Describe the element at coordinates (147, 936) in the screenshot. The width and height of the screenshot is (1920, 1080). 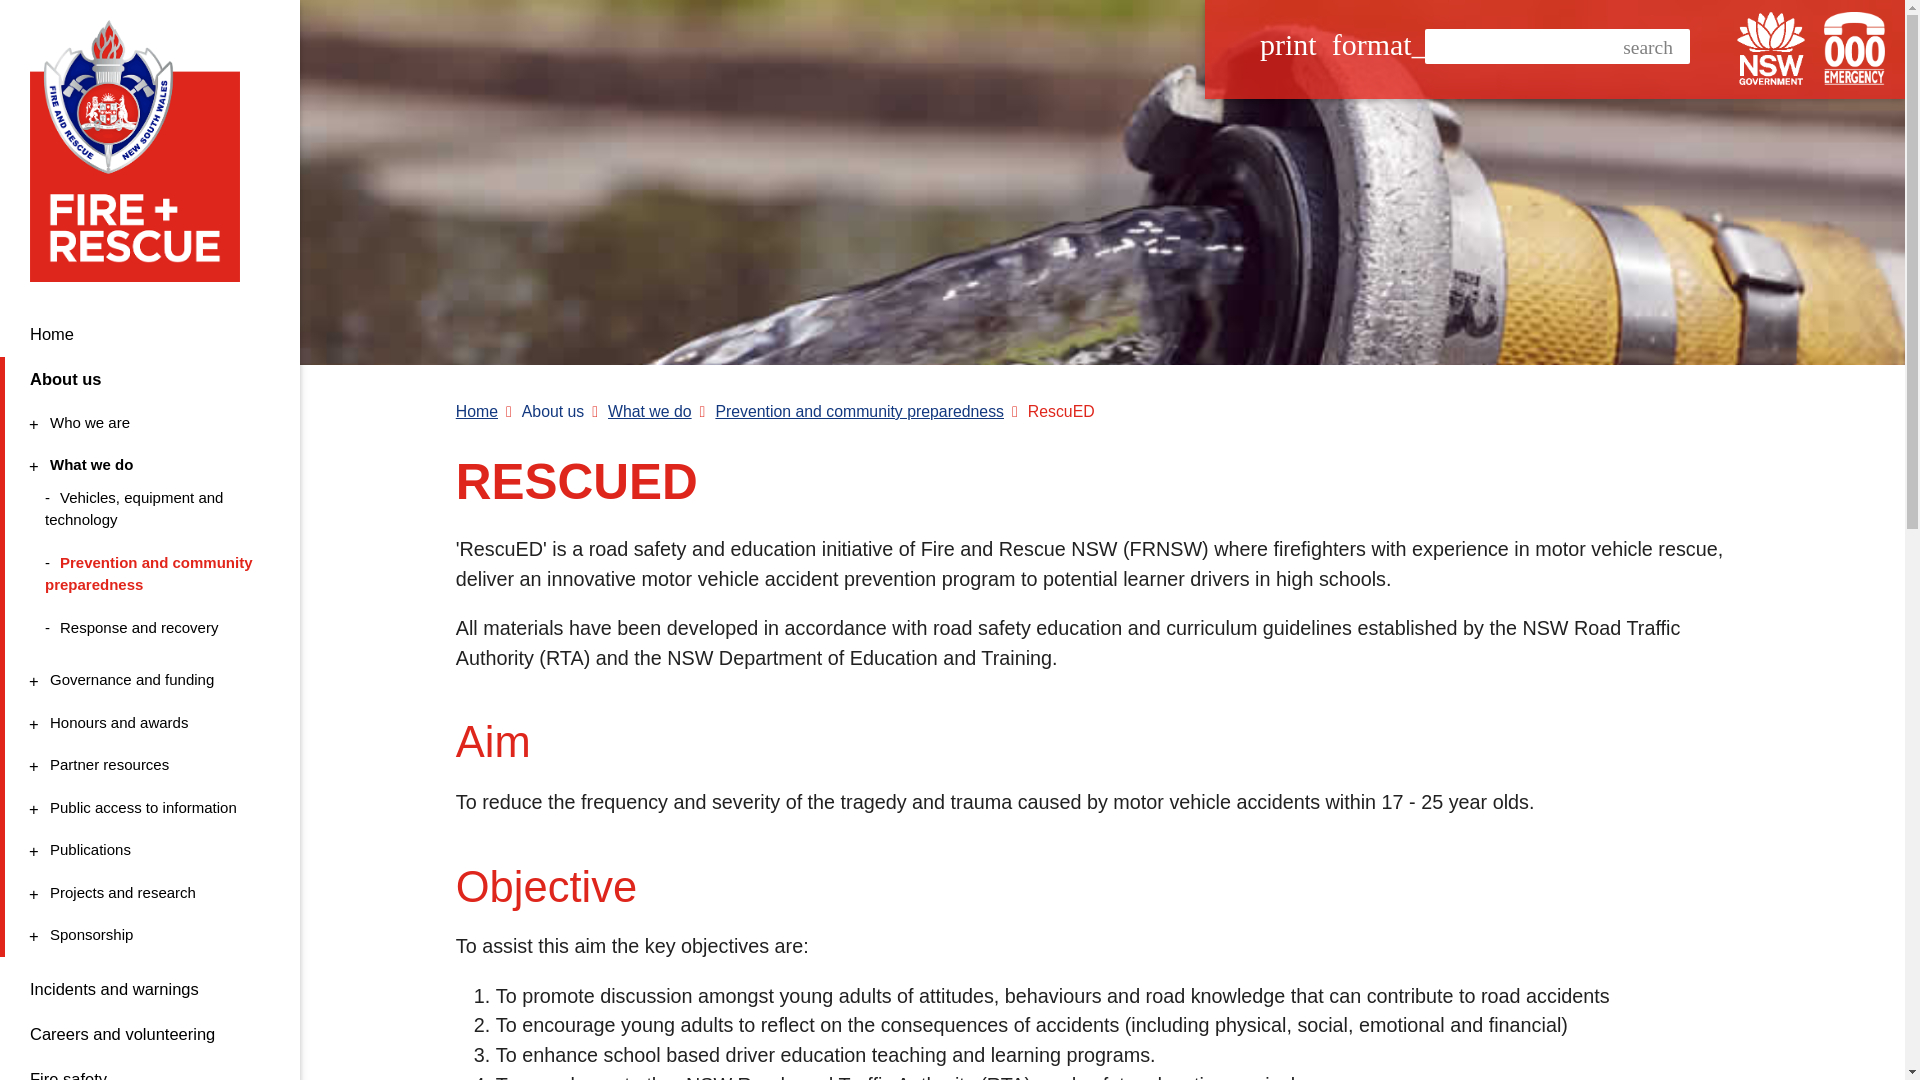
I see `Sponsorship` at that location.